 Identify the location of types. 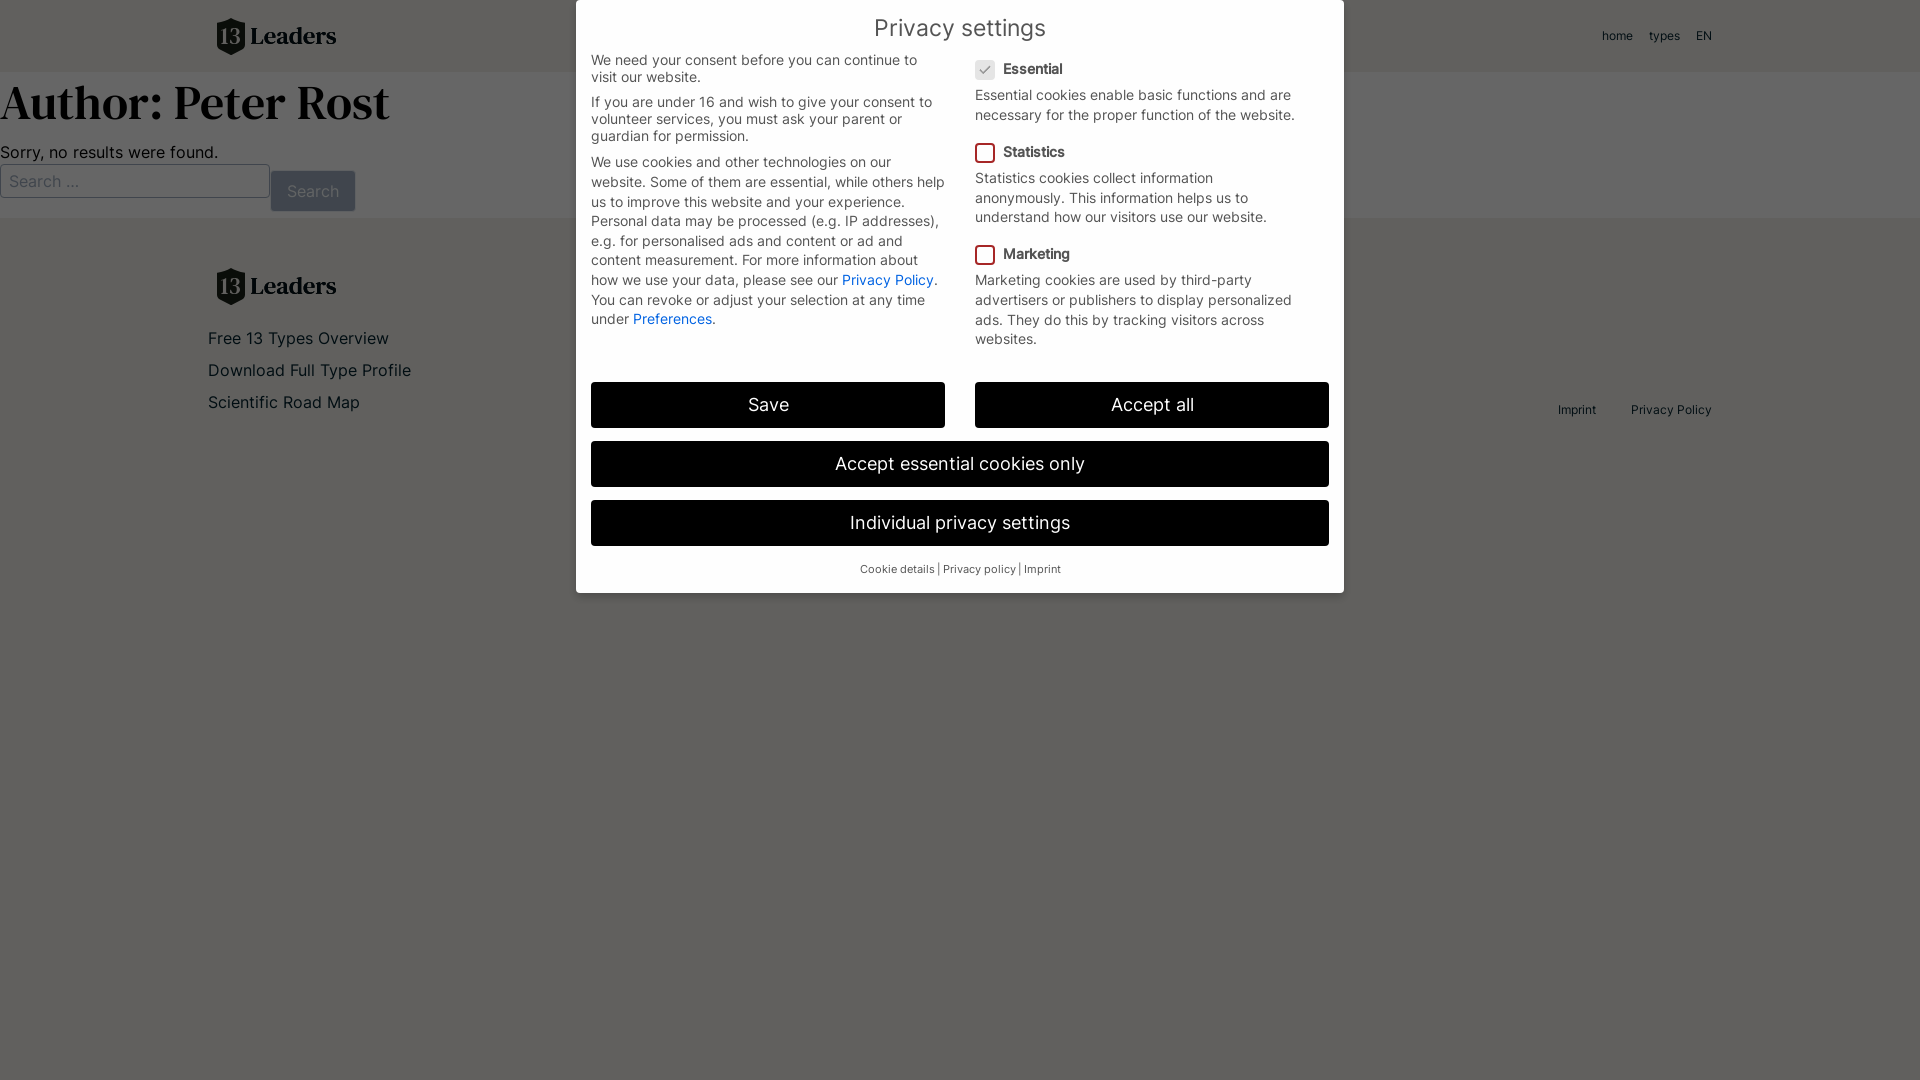
(1664, 36).